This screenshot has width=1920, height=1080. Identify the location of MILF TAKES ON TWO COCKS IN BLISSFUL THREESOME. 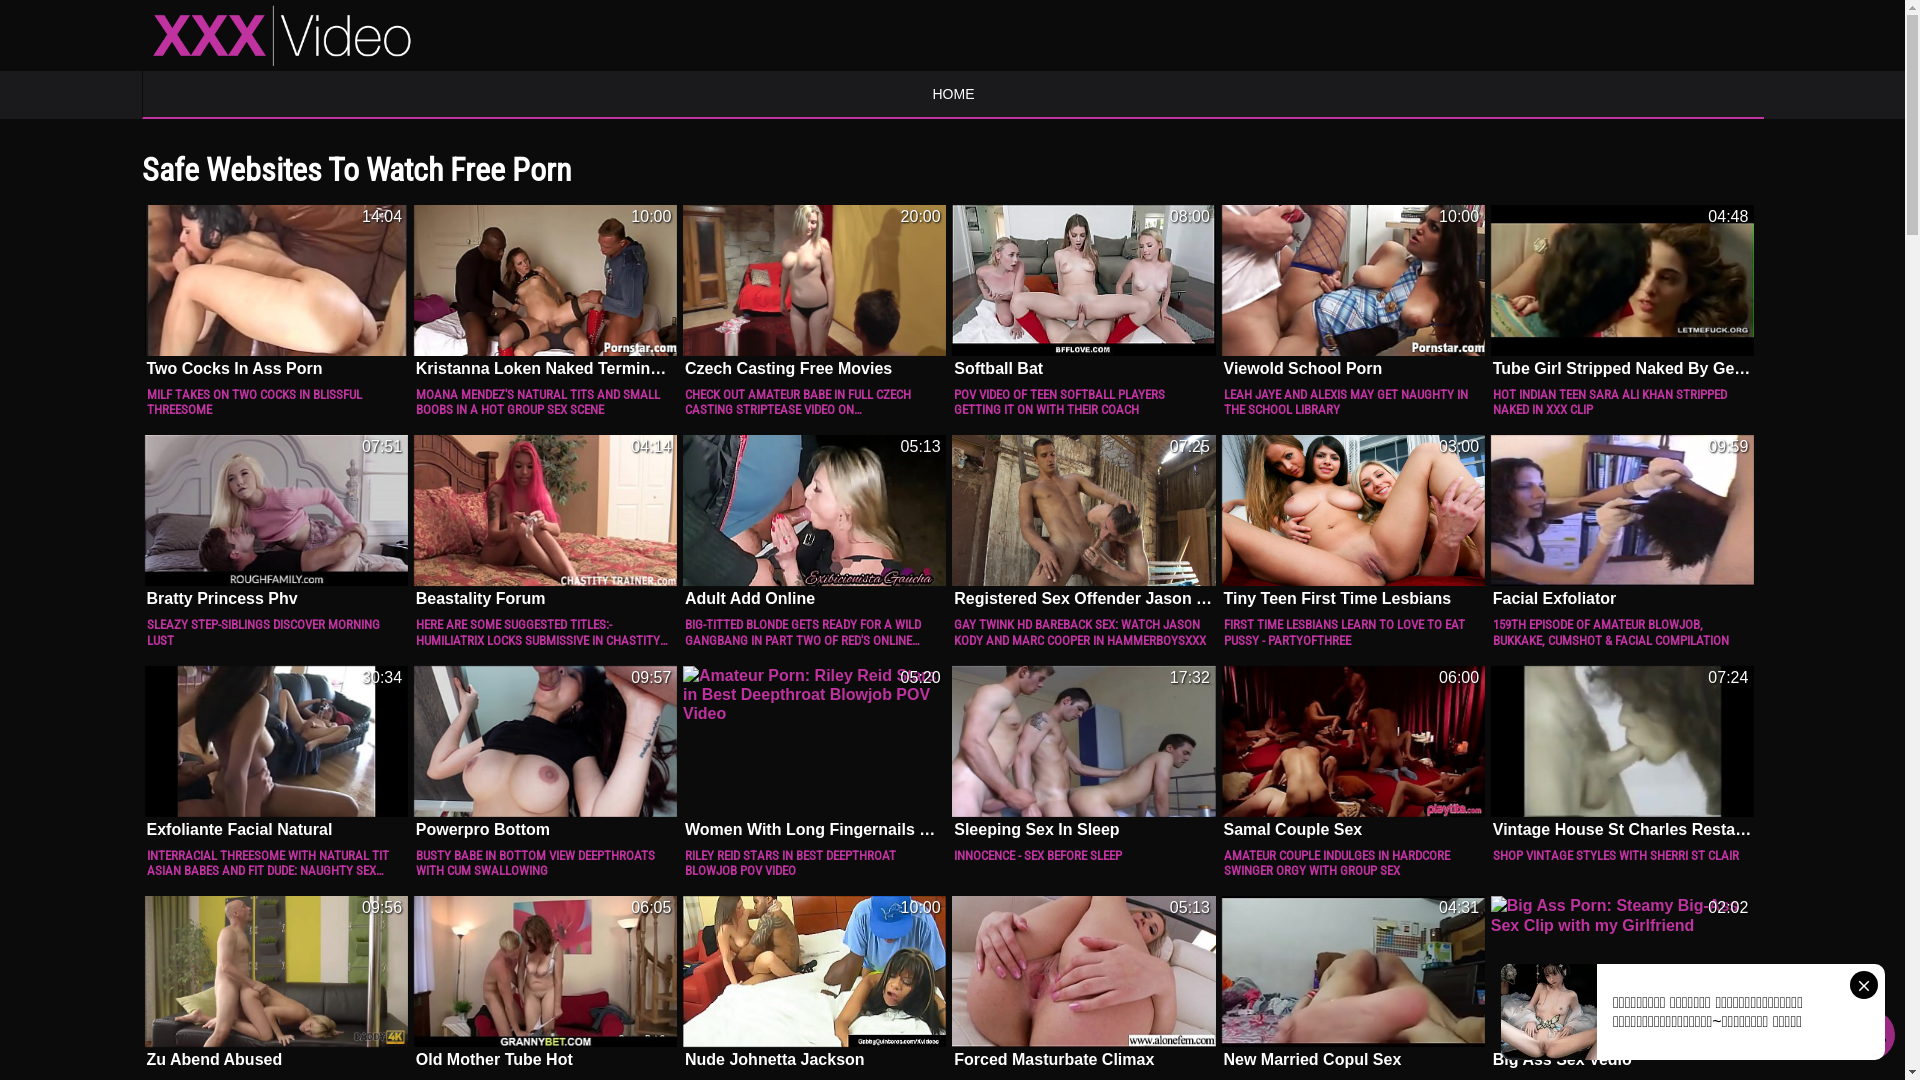
(276, 402).